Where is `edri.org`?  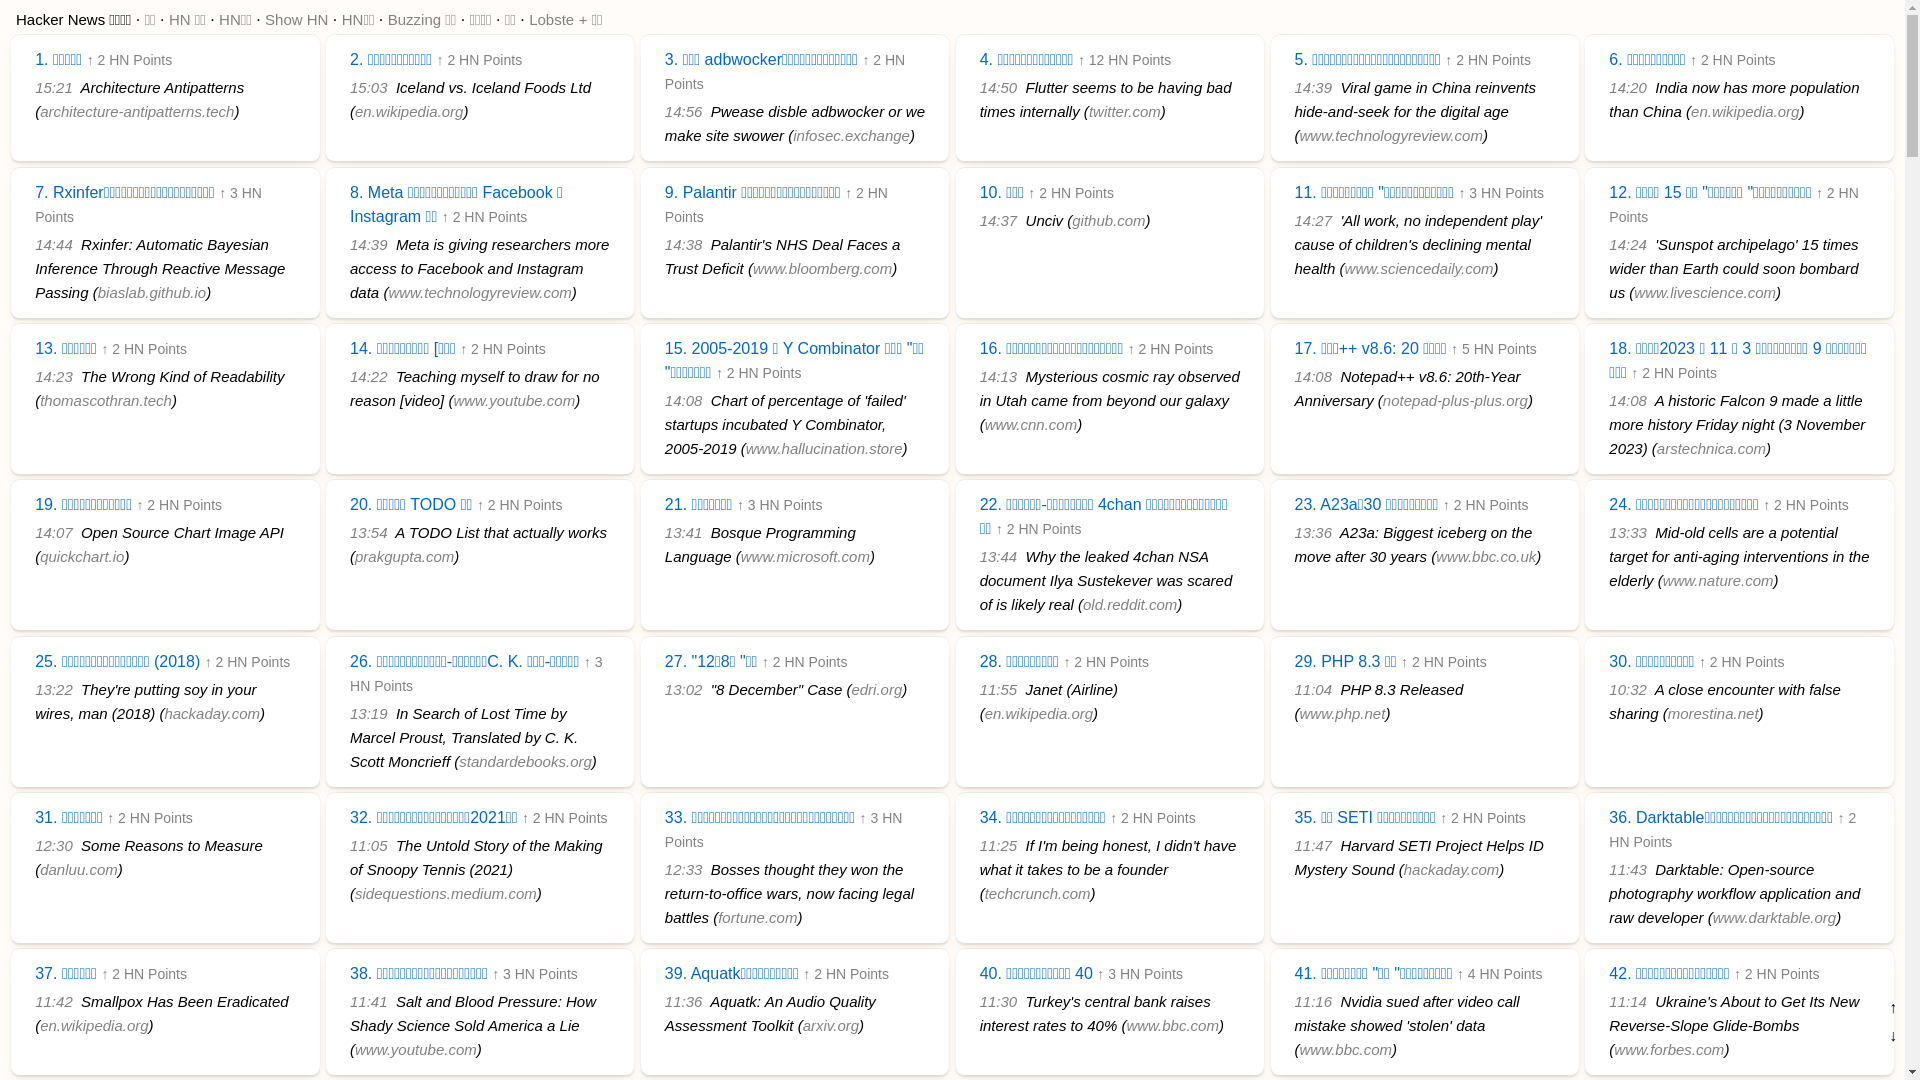 edri.org is located at coordinates (876, 690).